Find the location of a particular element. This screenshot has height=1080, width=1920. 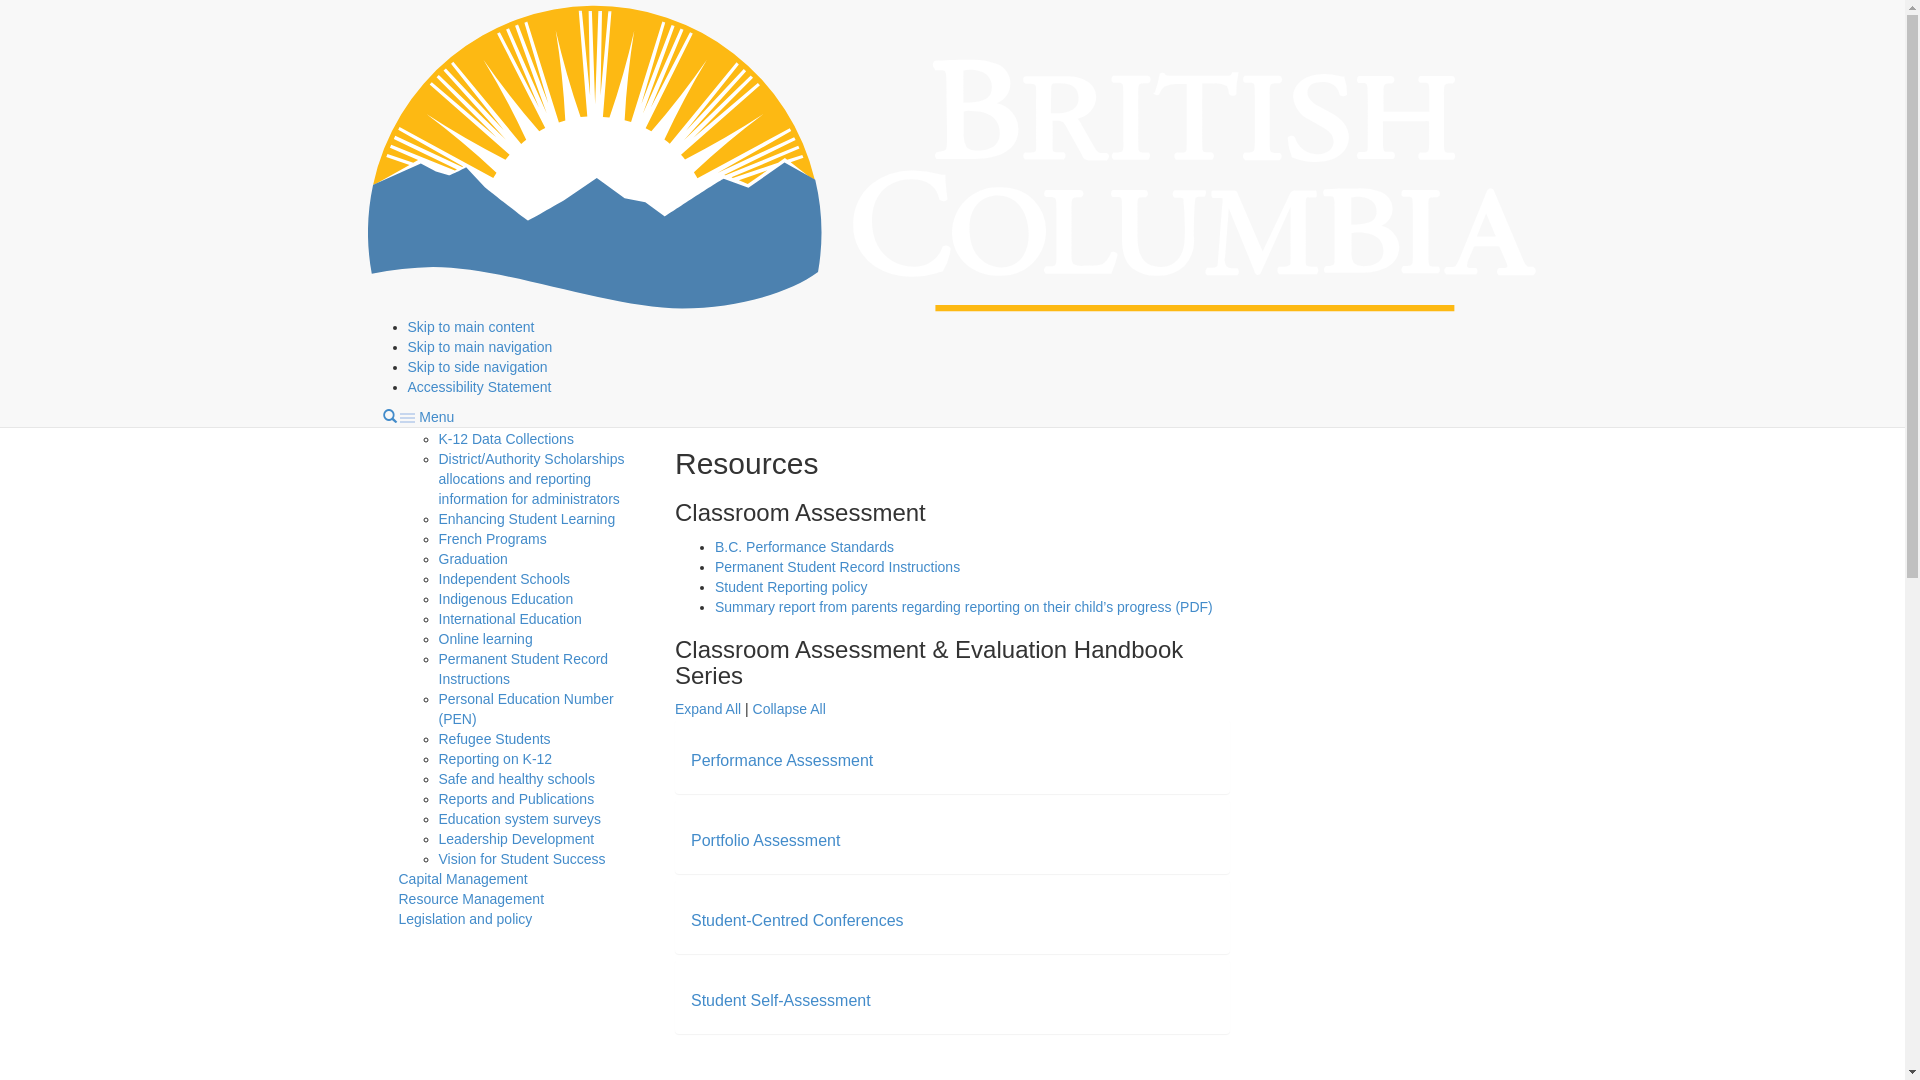

Independent Schools is located at coordinates (504, 579).